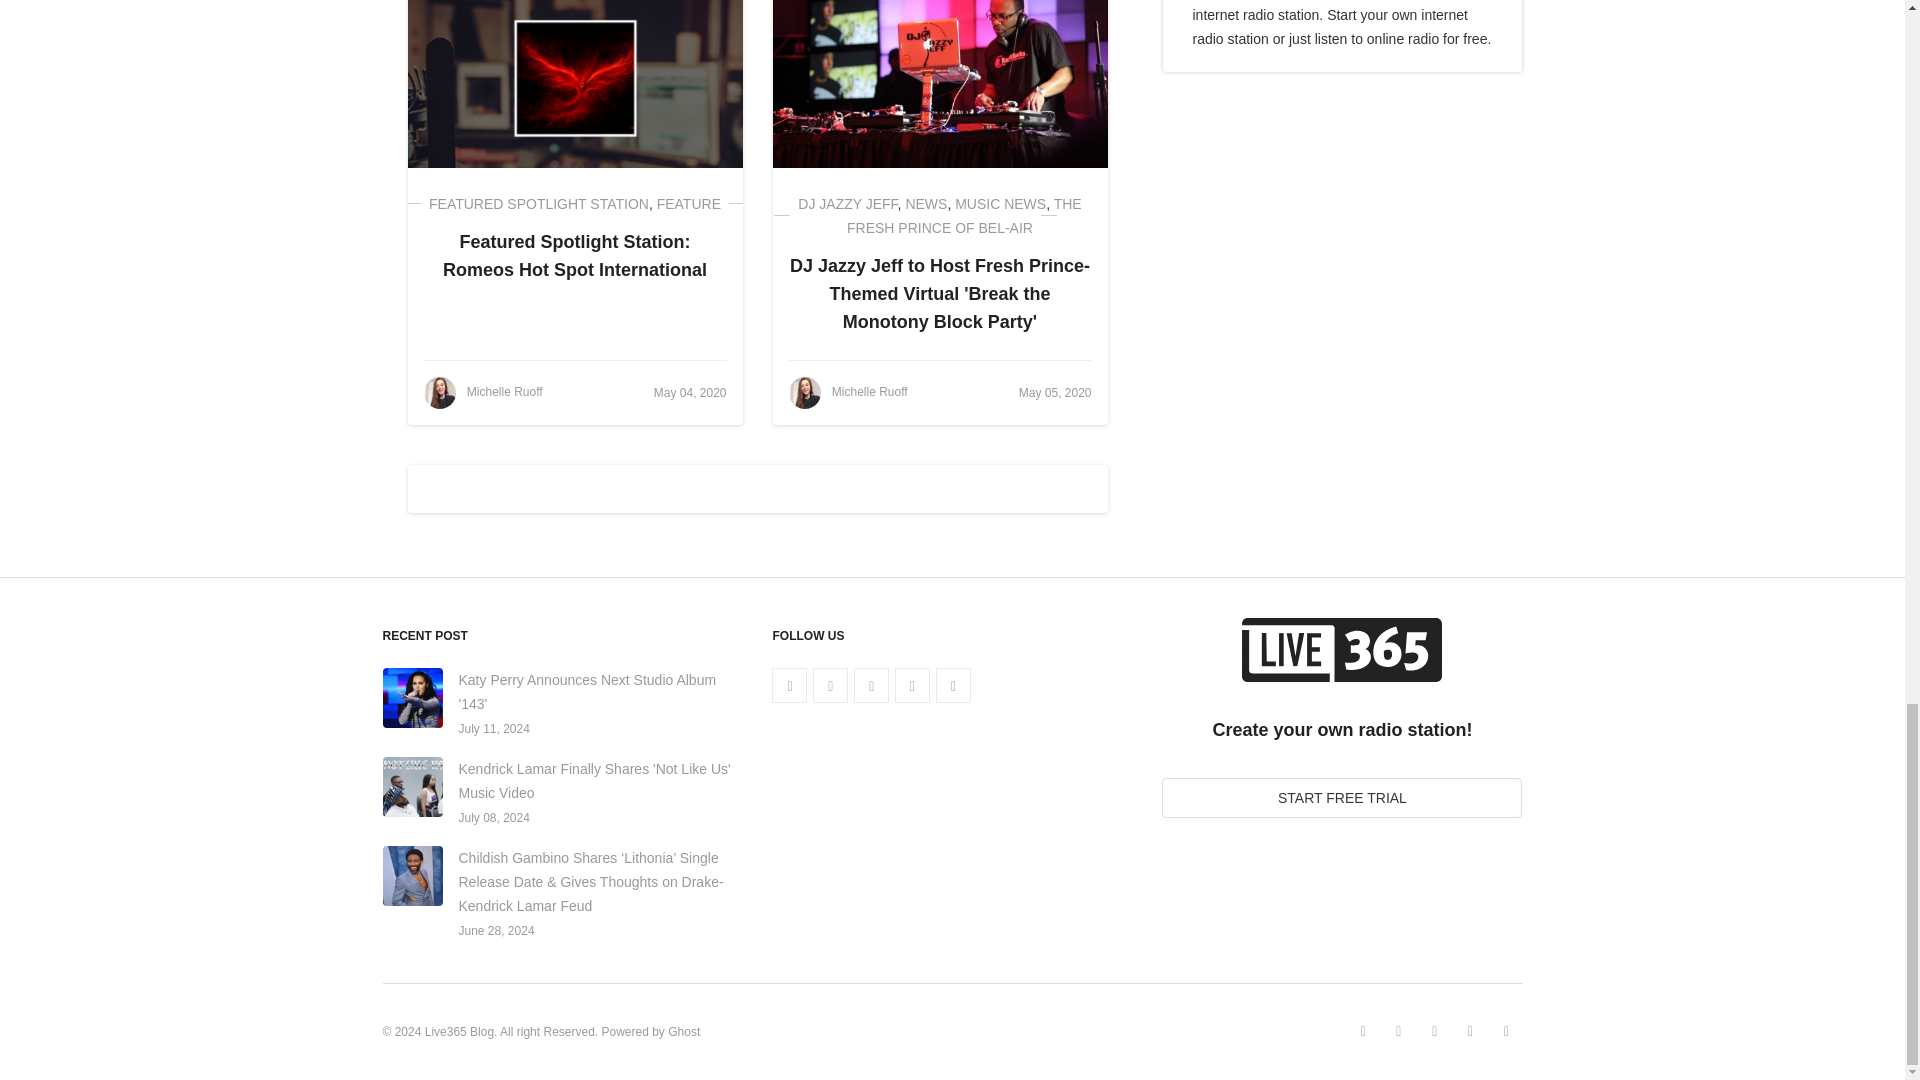 The width and height of the screenshot is (1920, 1080). I want to click on FEATURED SPOTLIGHT STATION, so click(538, 203).